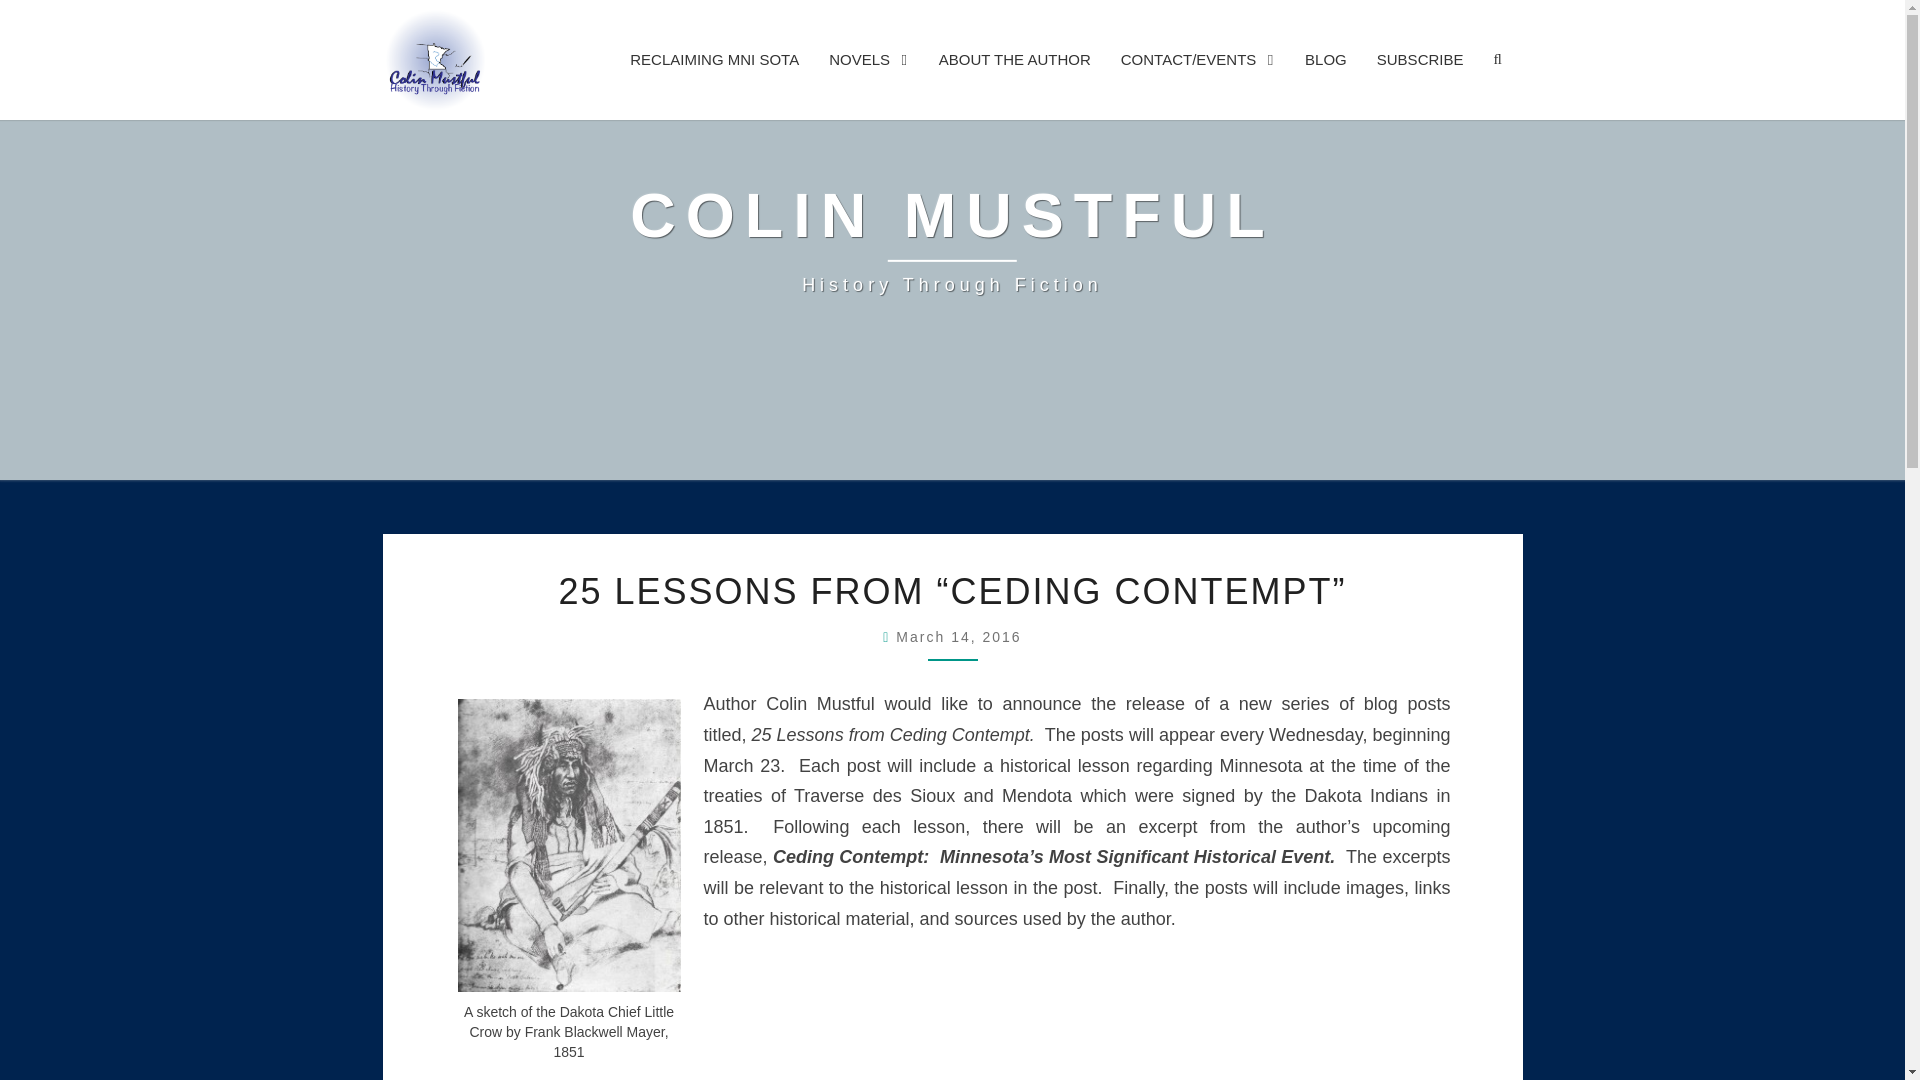  I want to click on BLOG, so click(952, 240).